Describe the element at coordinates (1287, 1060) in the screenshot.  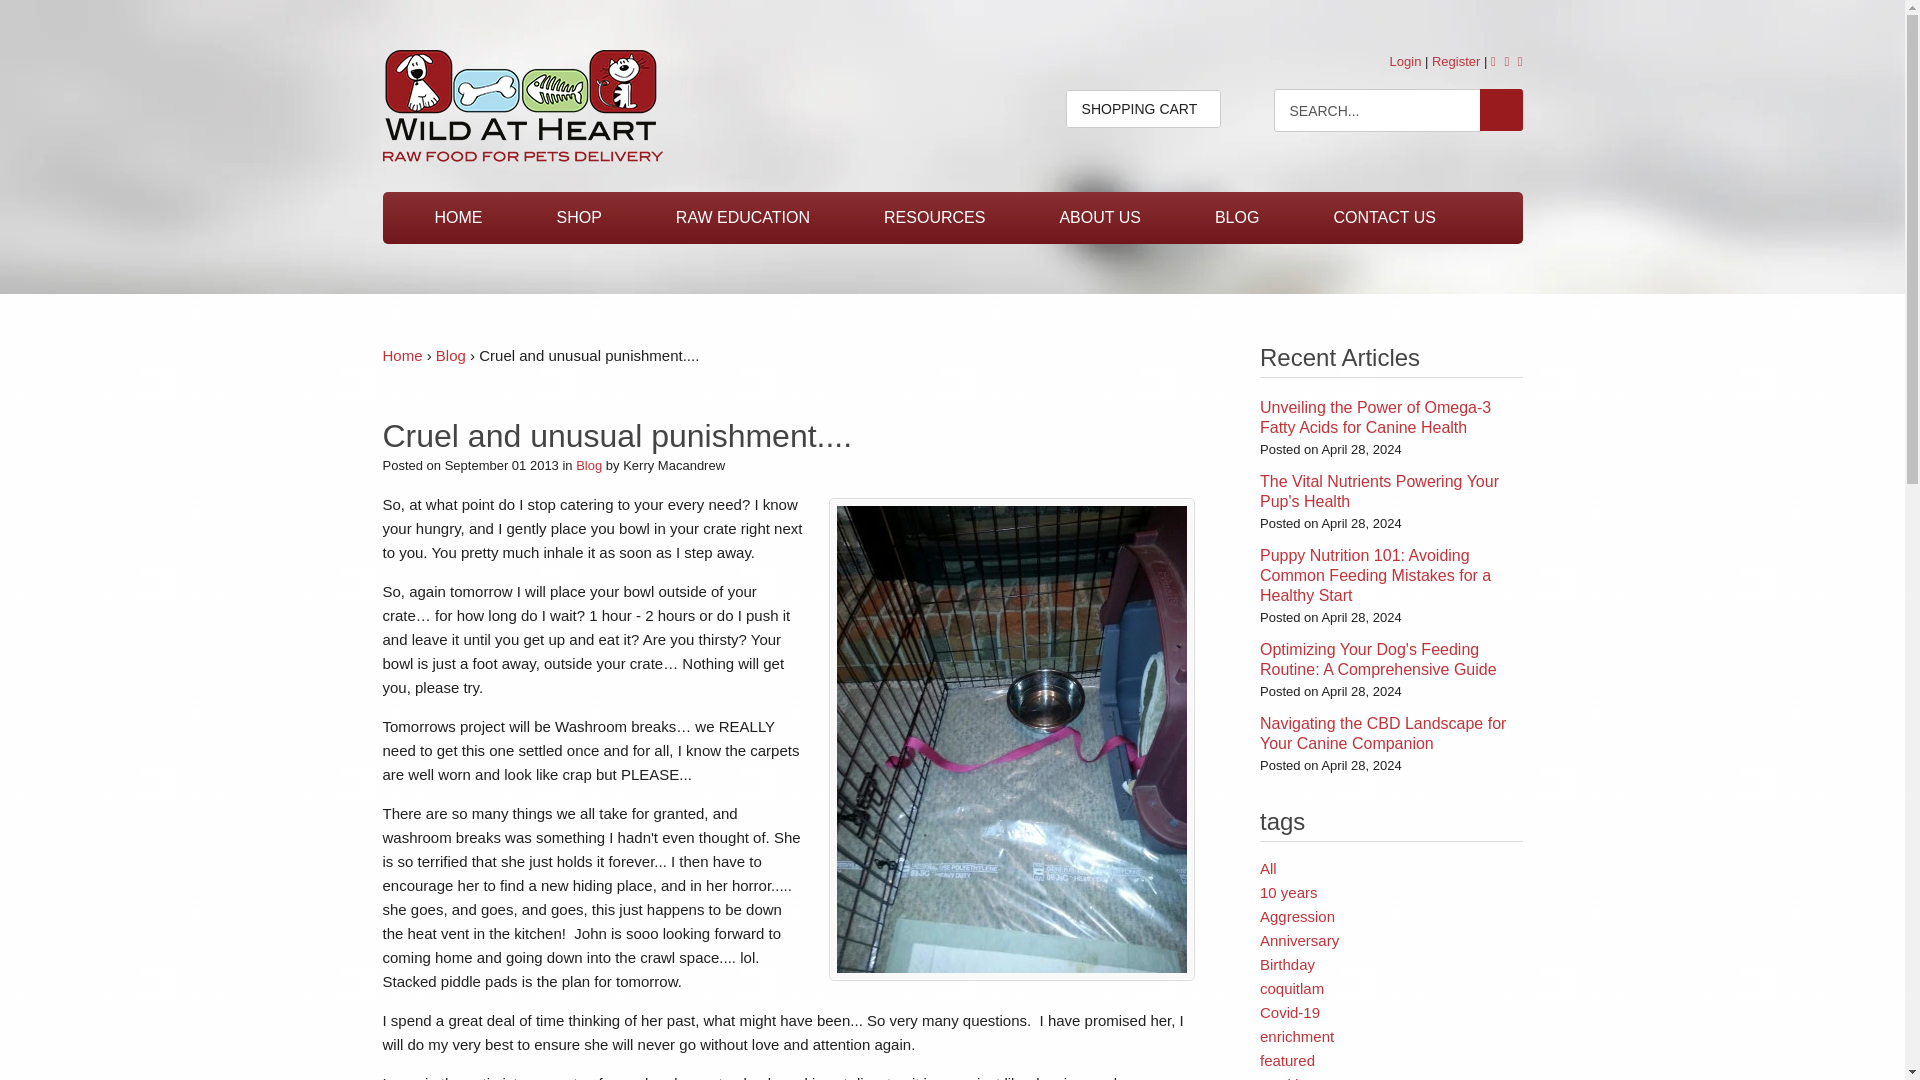
I see `Show articles tagged featured` at that location.